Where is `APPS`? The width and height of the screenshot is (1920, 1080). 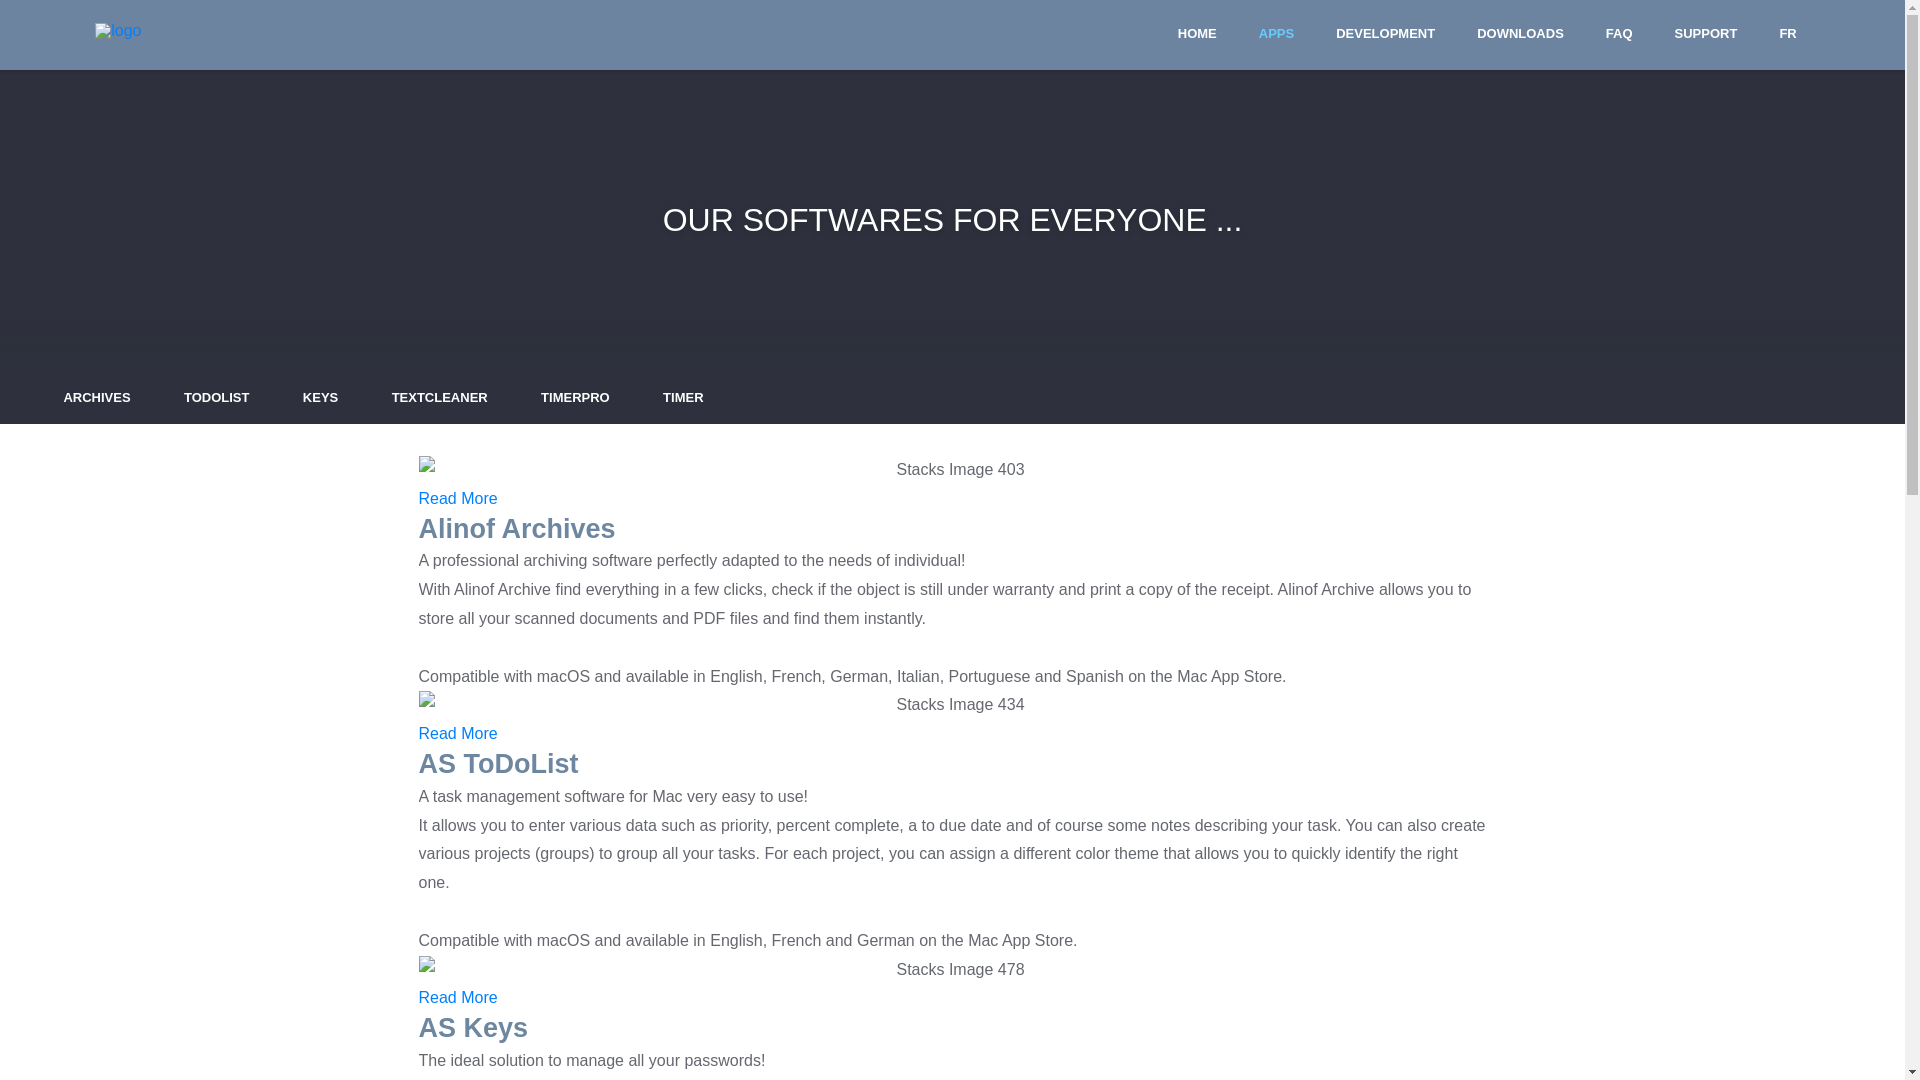
APPS is located at coordinates (1276, 34).